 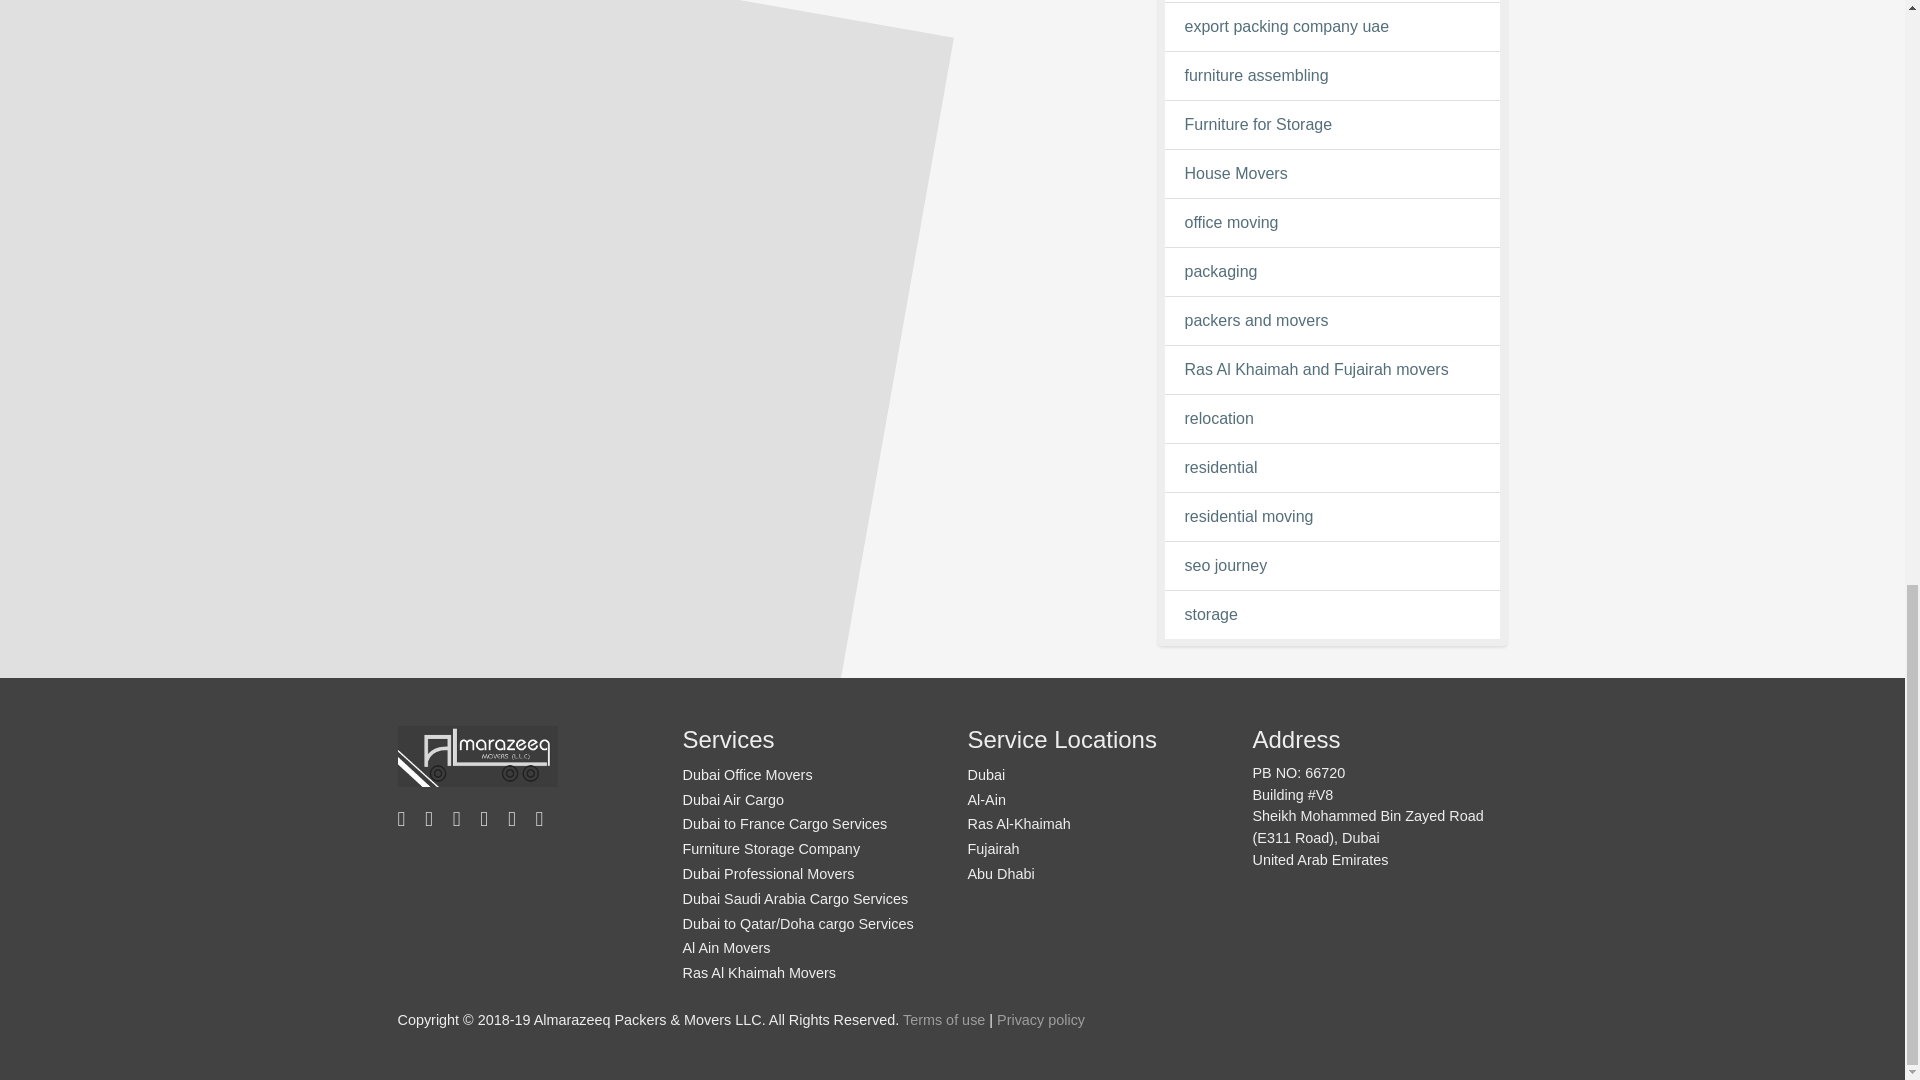 What do you see at coordinates (1332, 26) in the screenshot?
I see `export packing company uae` at bounding box center [1332, 26].